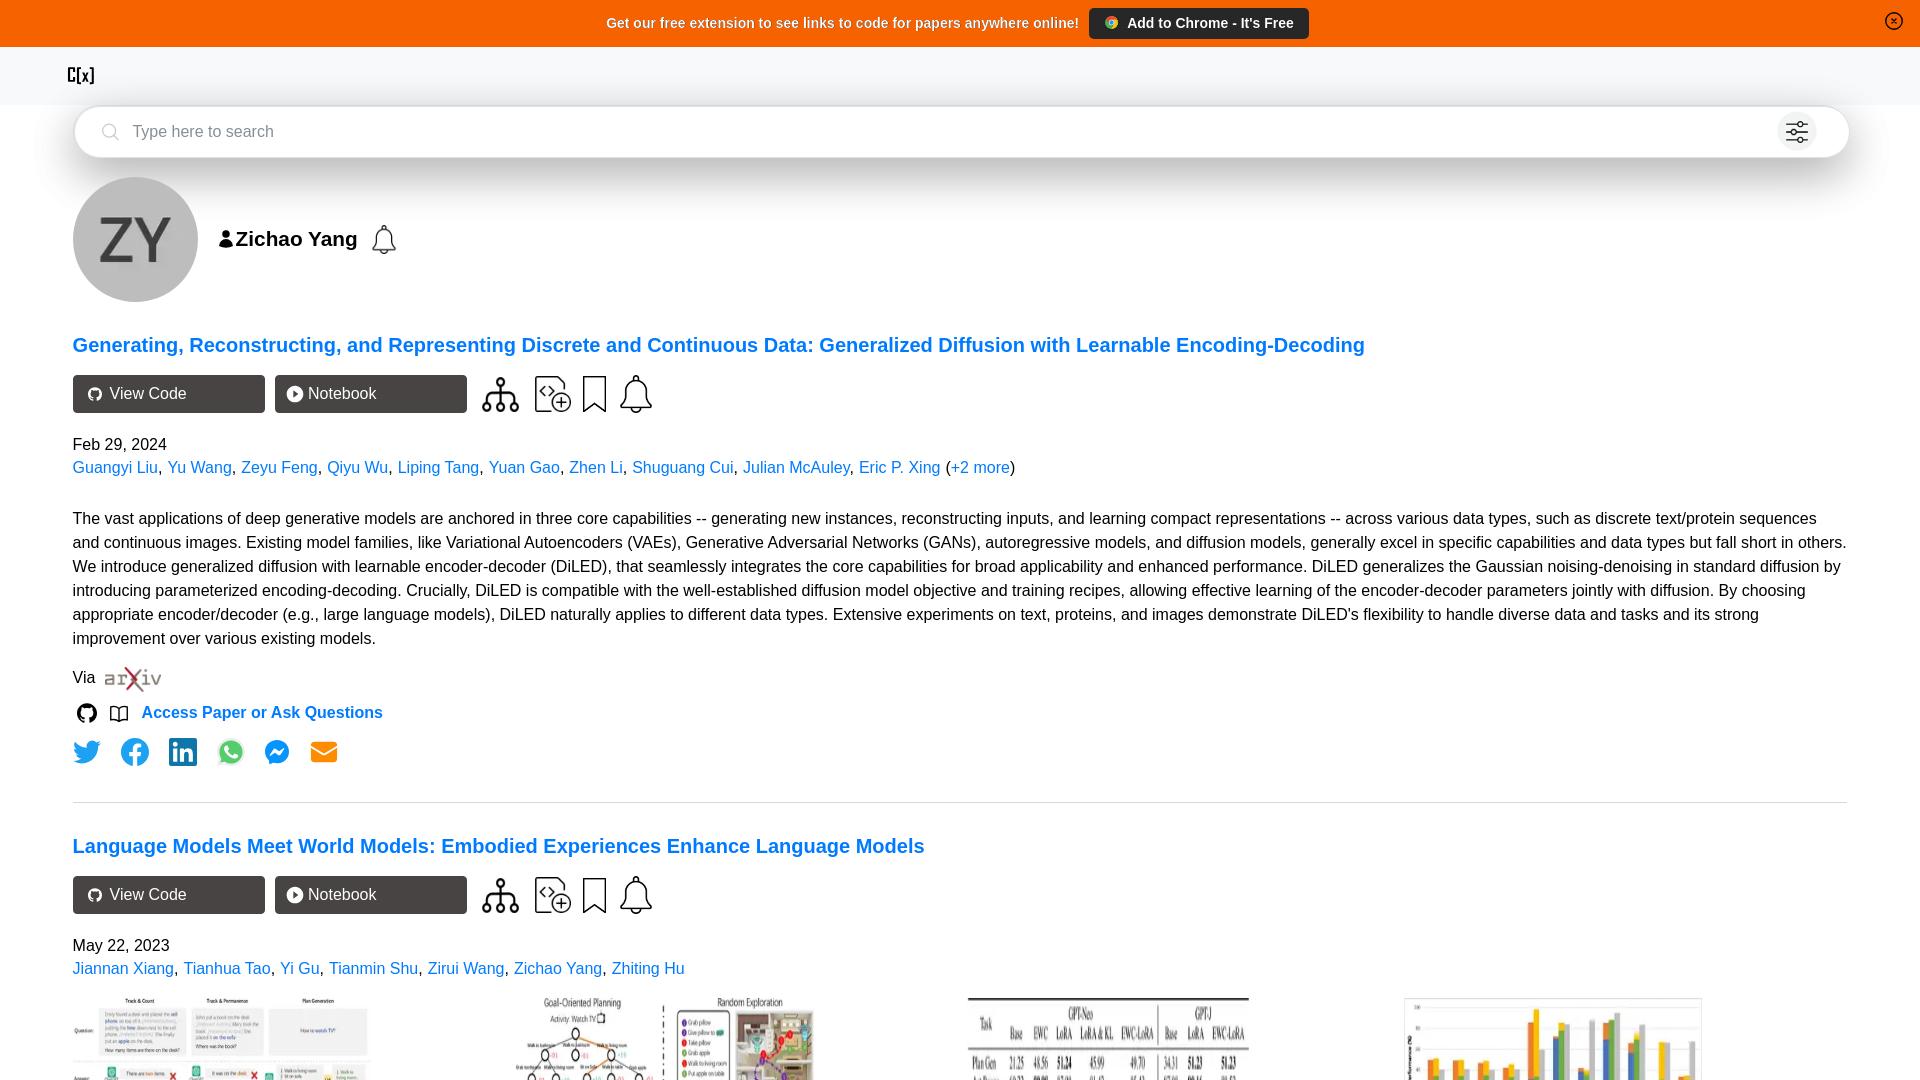  What do you see at coordinates (1198, 22) in the screenshot?
I see `Add to Chrome - It's Free` at bounding box center [1198, 22].